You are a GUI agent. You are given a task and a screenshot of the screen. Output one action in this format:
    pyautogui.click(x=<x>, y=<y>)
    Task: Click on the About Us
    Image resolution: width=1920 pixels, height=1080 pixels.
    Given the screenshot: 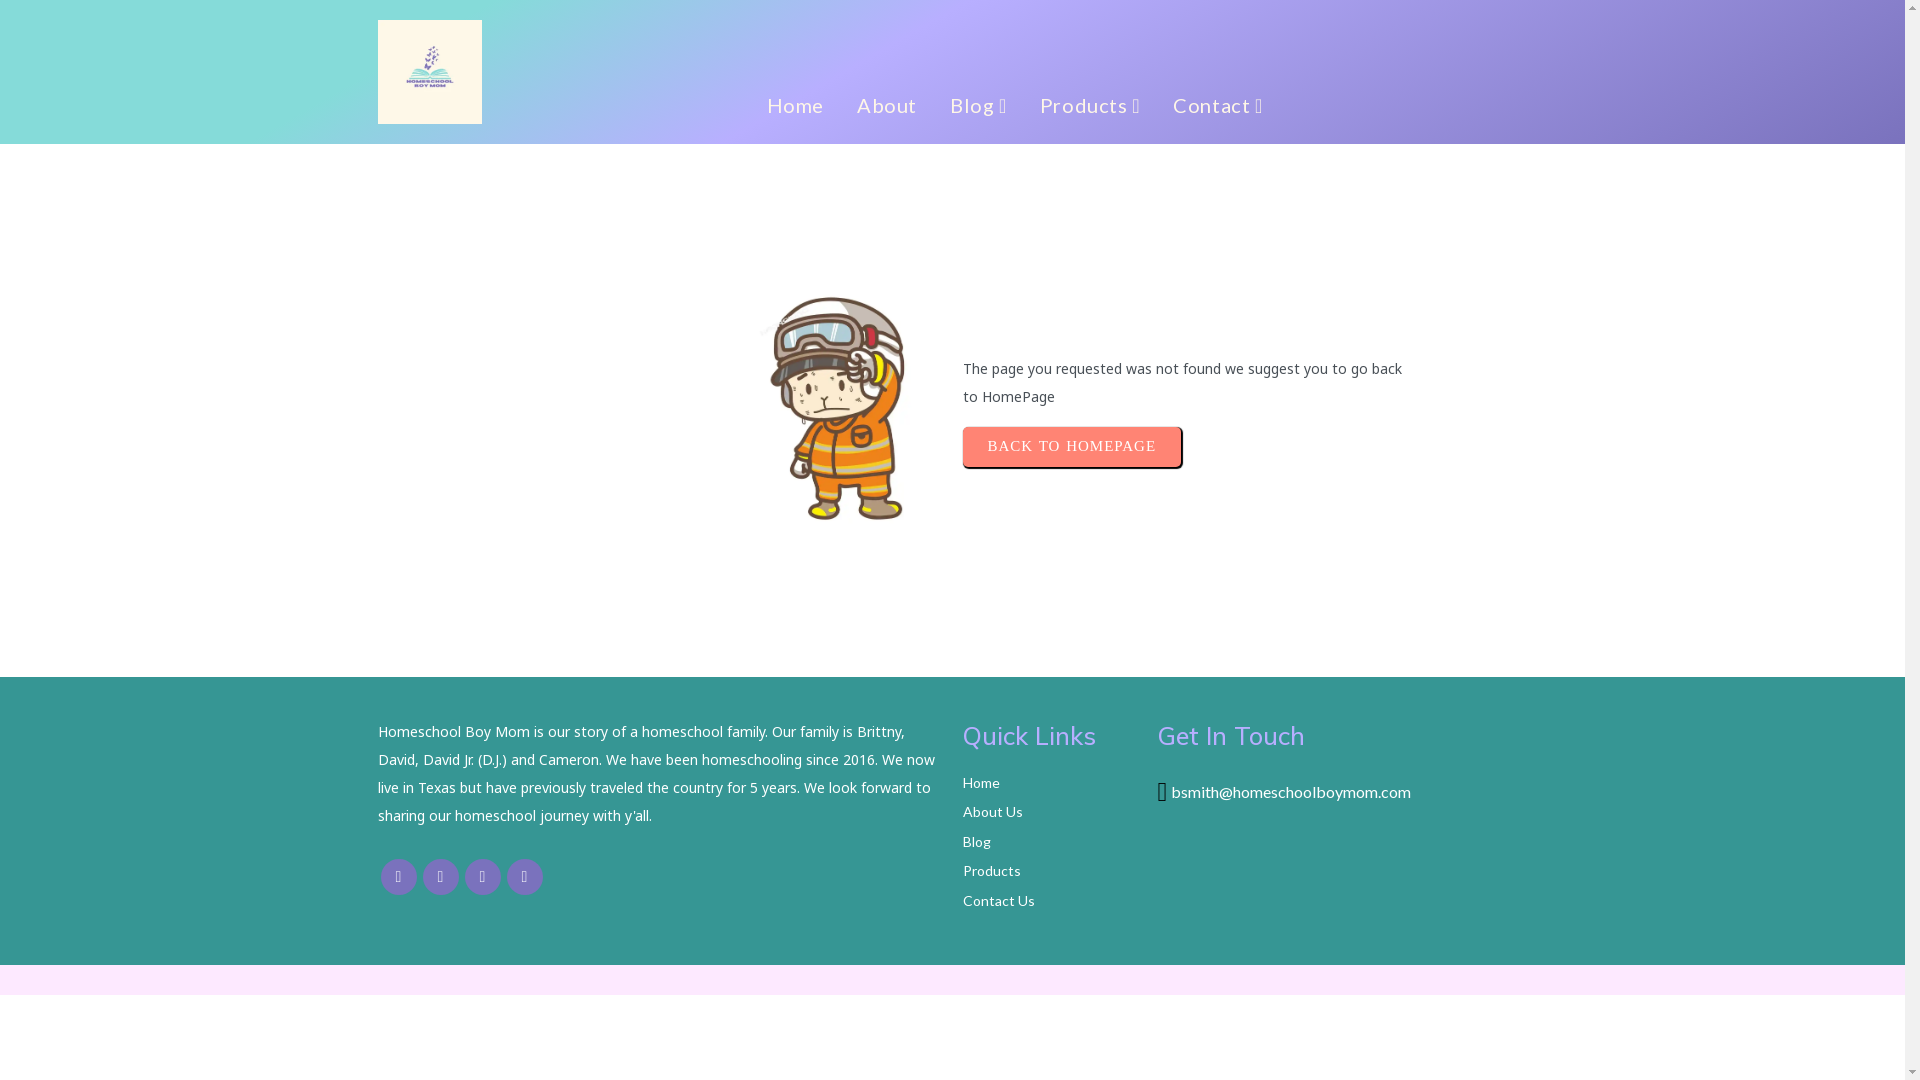 What is the action you would take?
    pyautogui.click(x=1050, y=812)
    